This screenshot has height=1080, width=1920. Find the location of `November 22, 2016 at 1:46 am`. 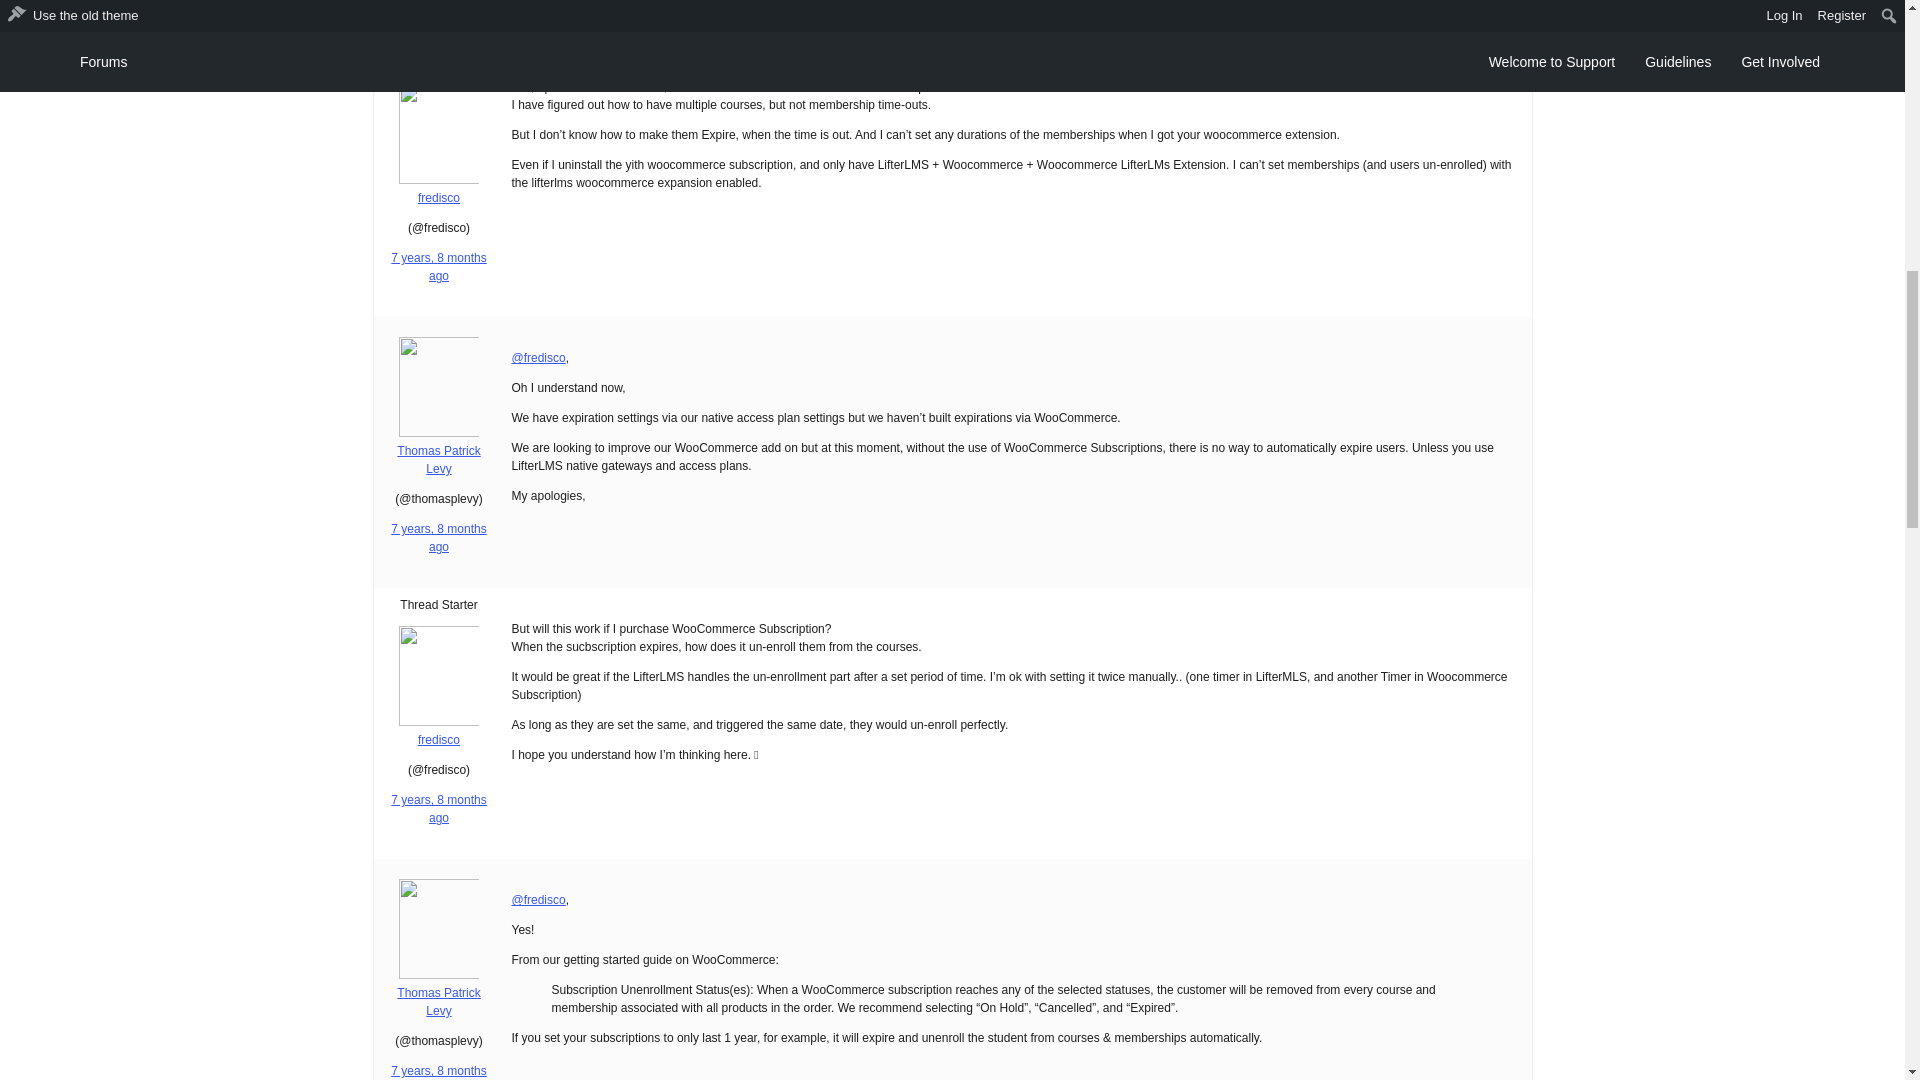

November 22, 2016 at 1:46 am is located at coordinates (438, 266).